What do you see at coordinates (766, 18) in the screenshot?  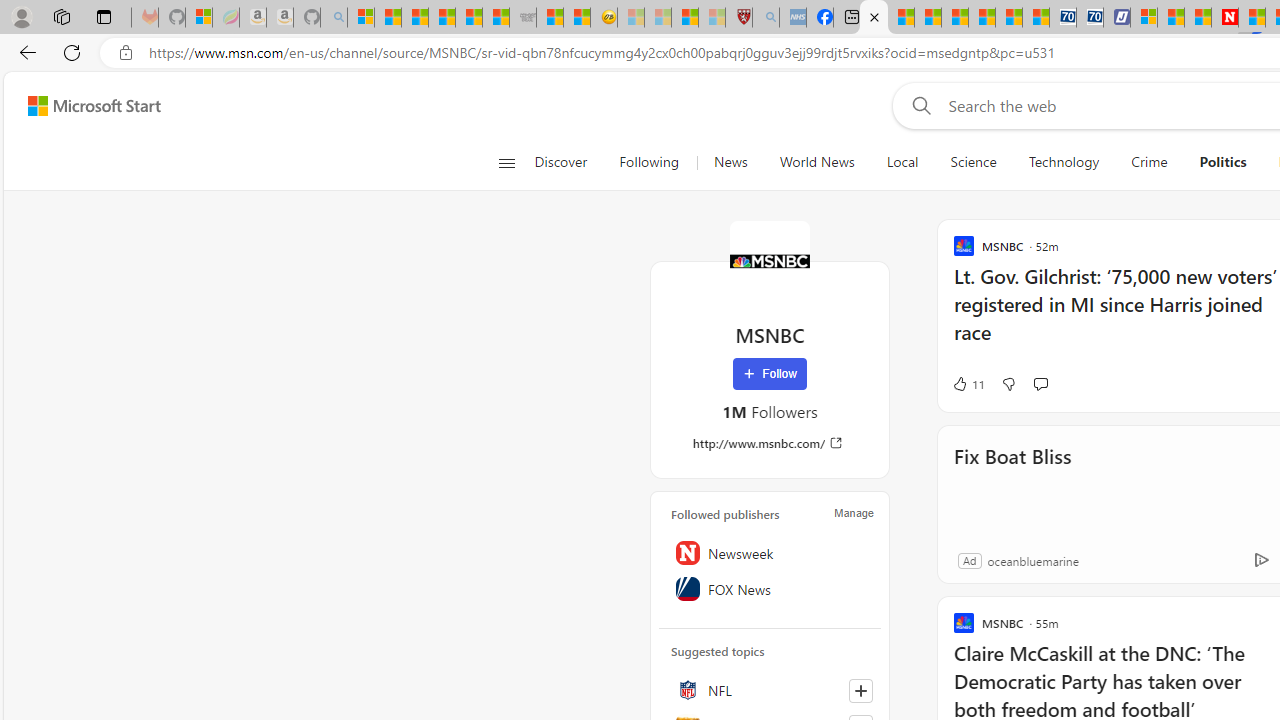 I see `list of asthma inhalers uk - Search - Sleeping` at bounding box center [766, 18].